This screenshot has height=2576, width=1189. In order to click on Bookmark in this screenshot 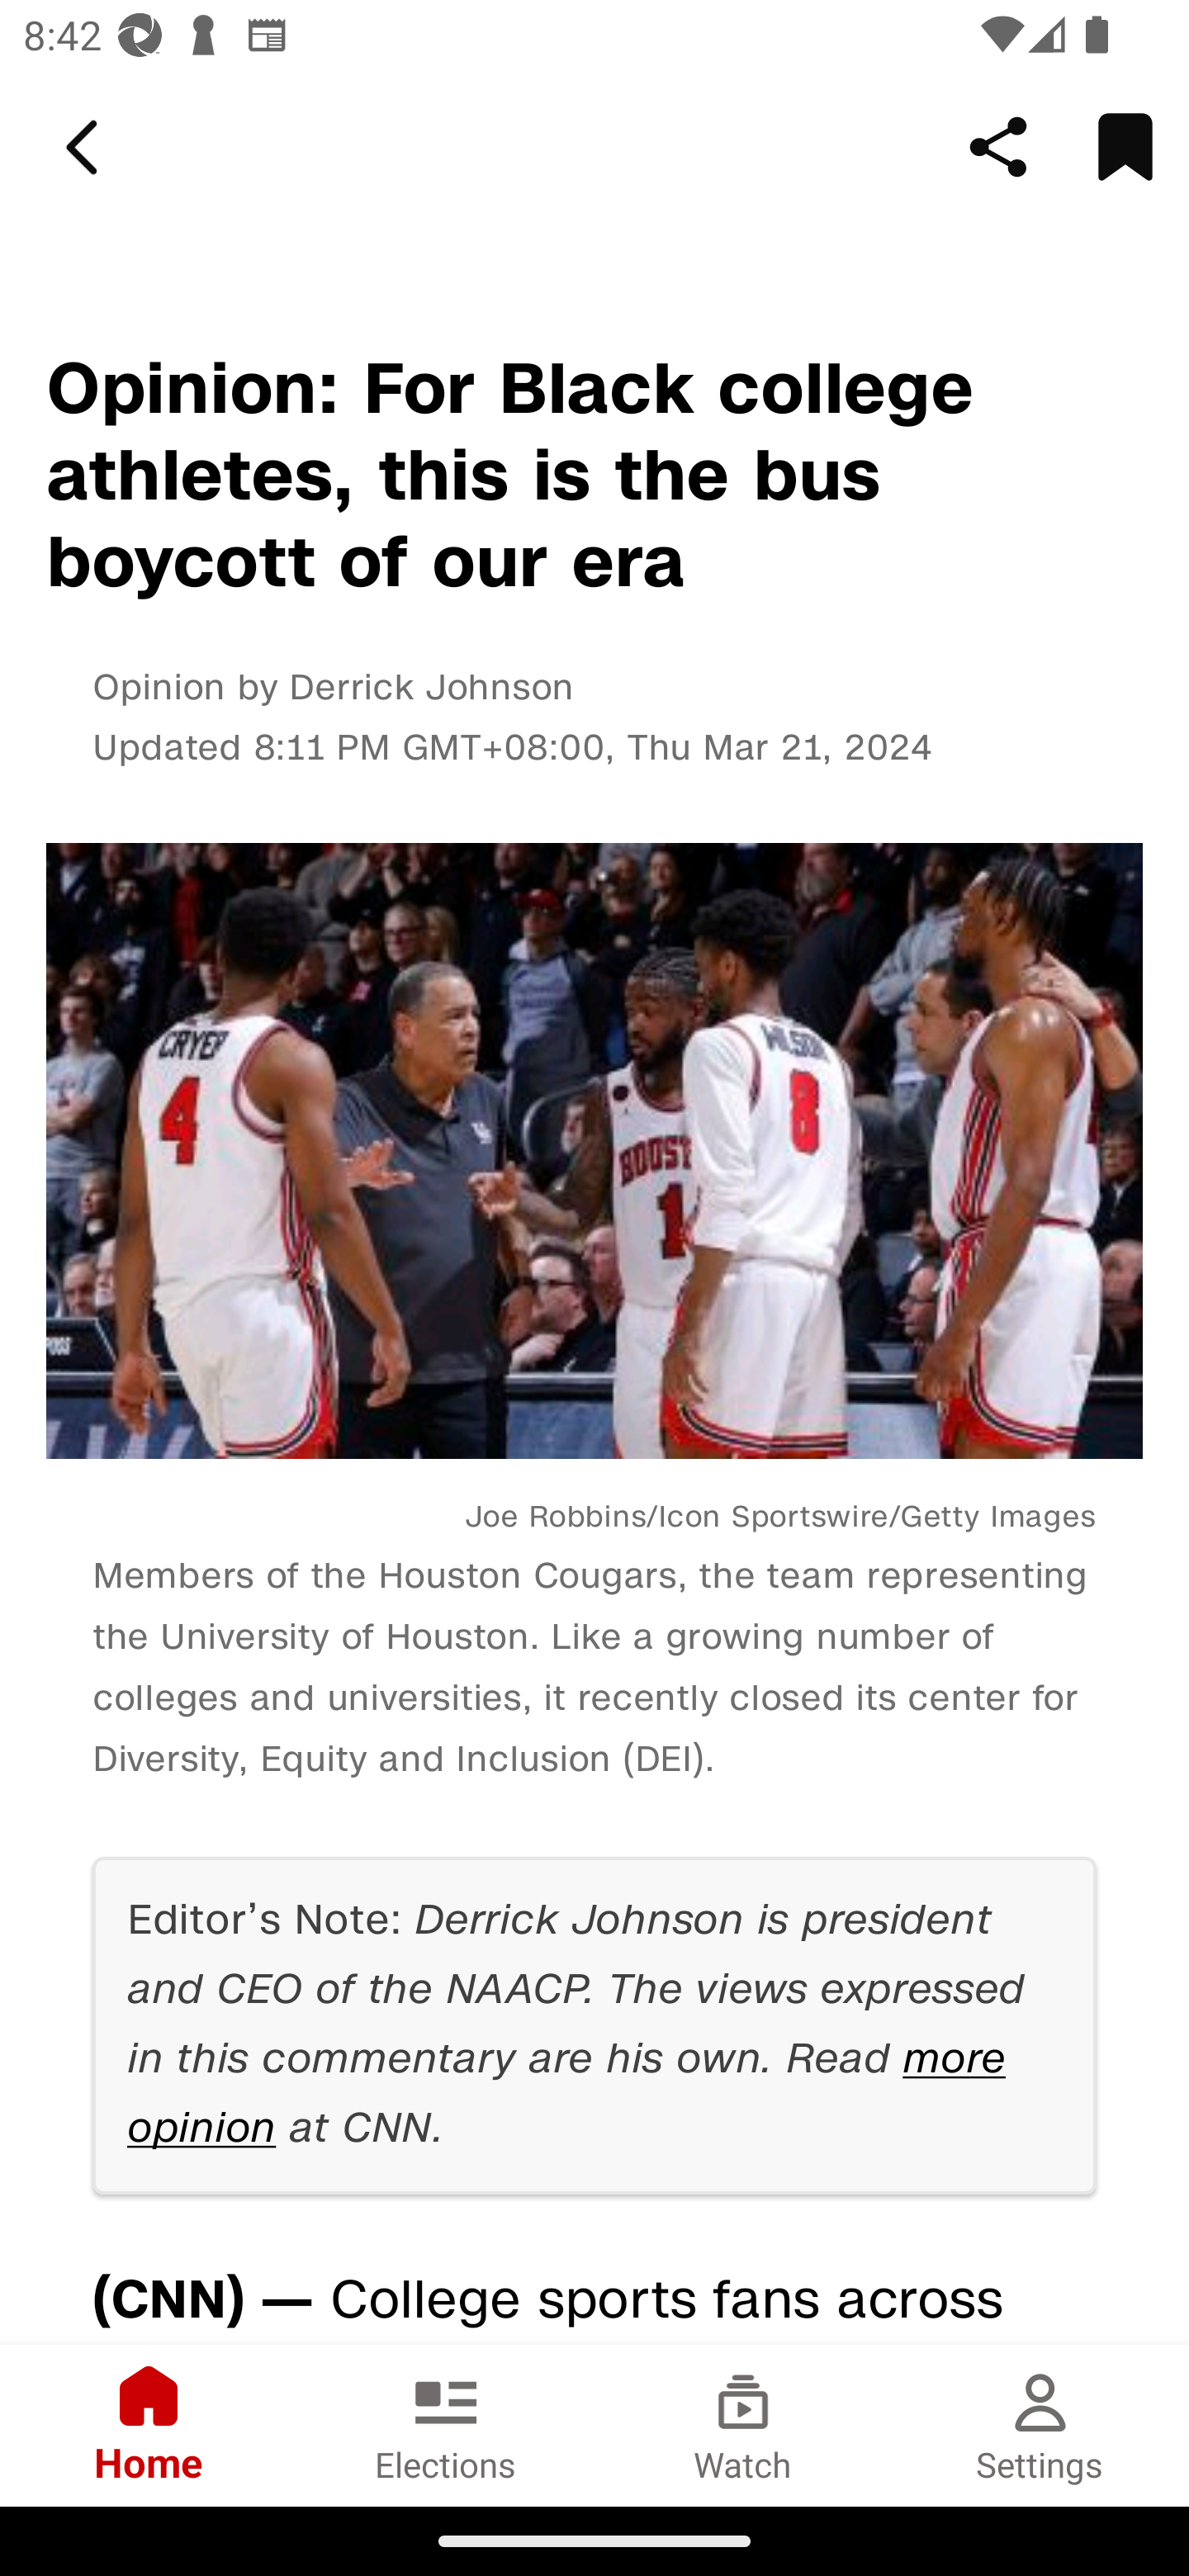, I will do `click(1125, 146)`.